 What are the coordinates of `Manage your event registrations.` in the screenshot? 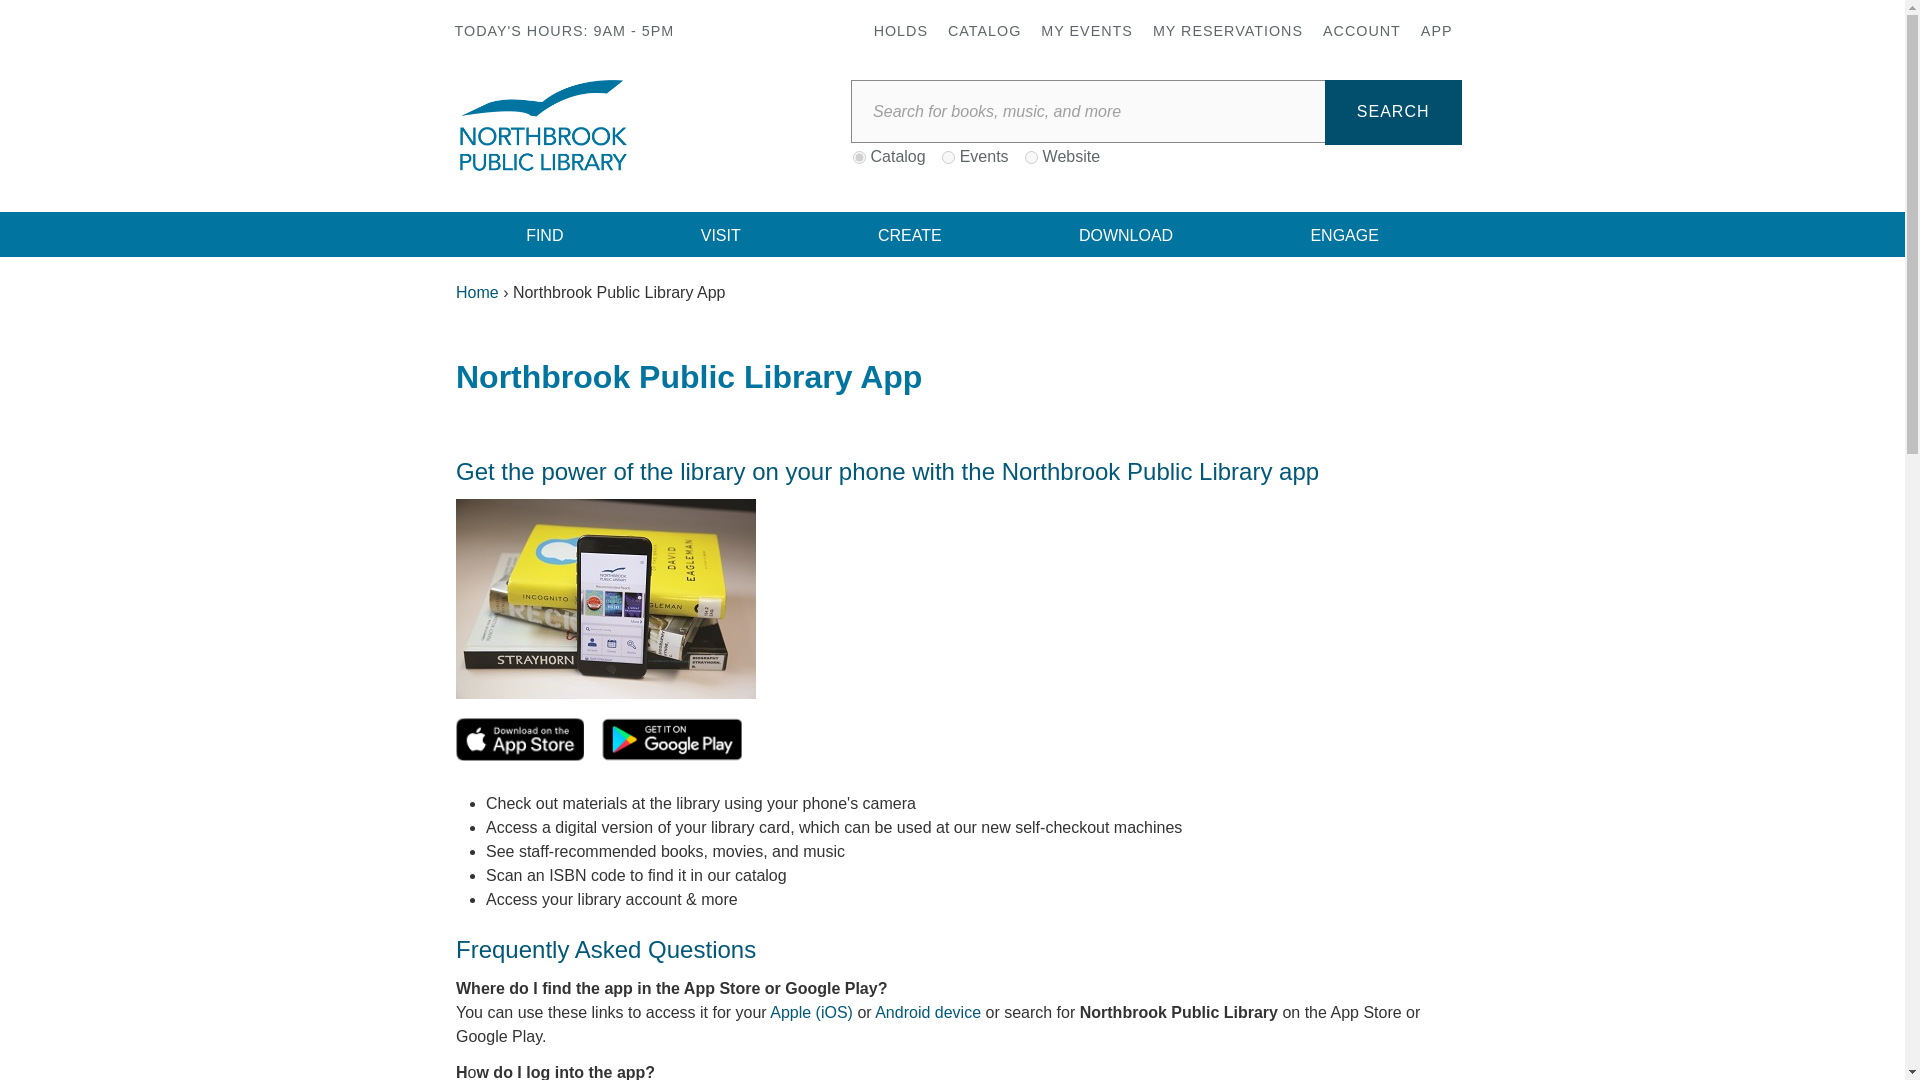 It's located at (1086, 30).